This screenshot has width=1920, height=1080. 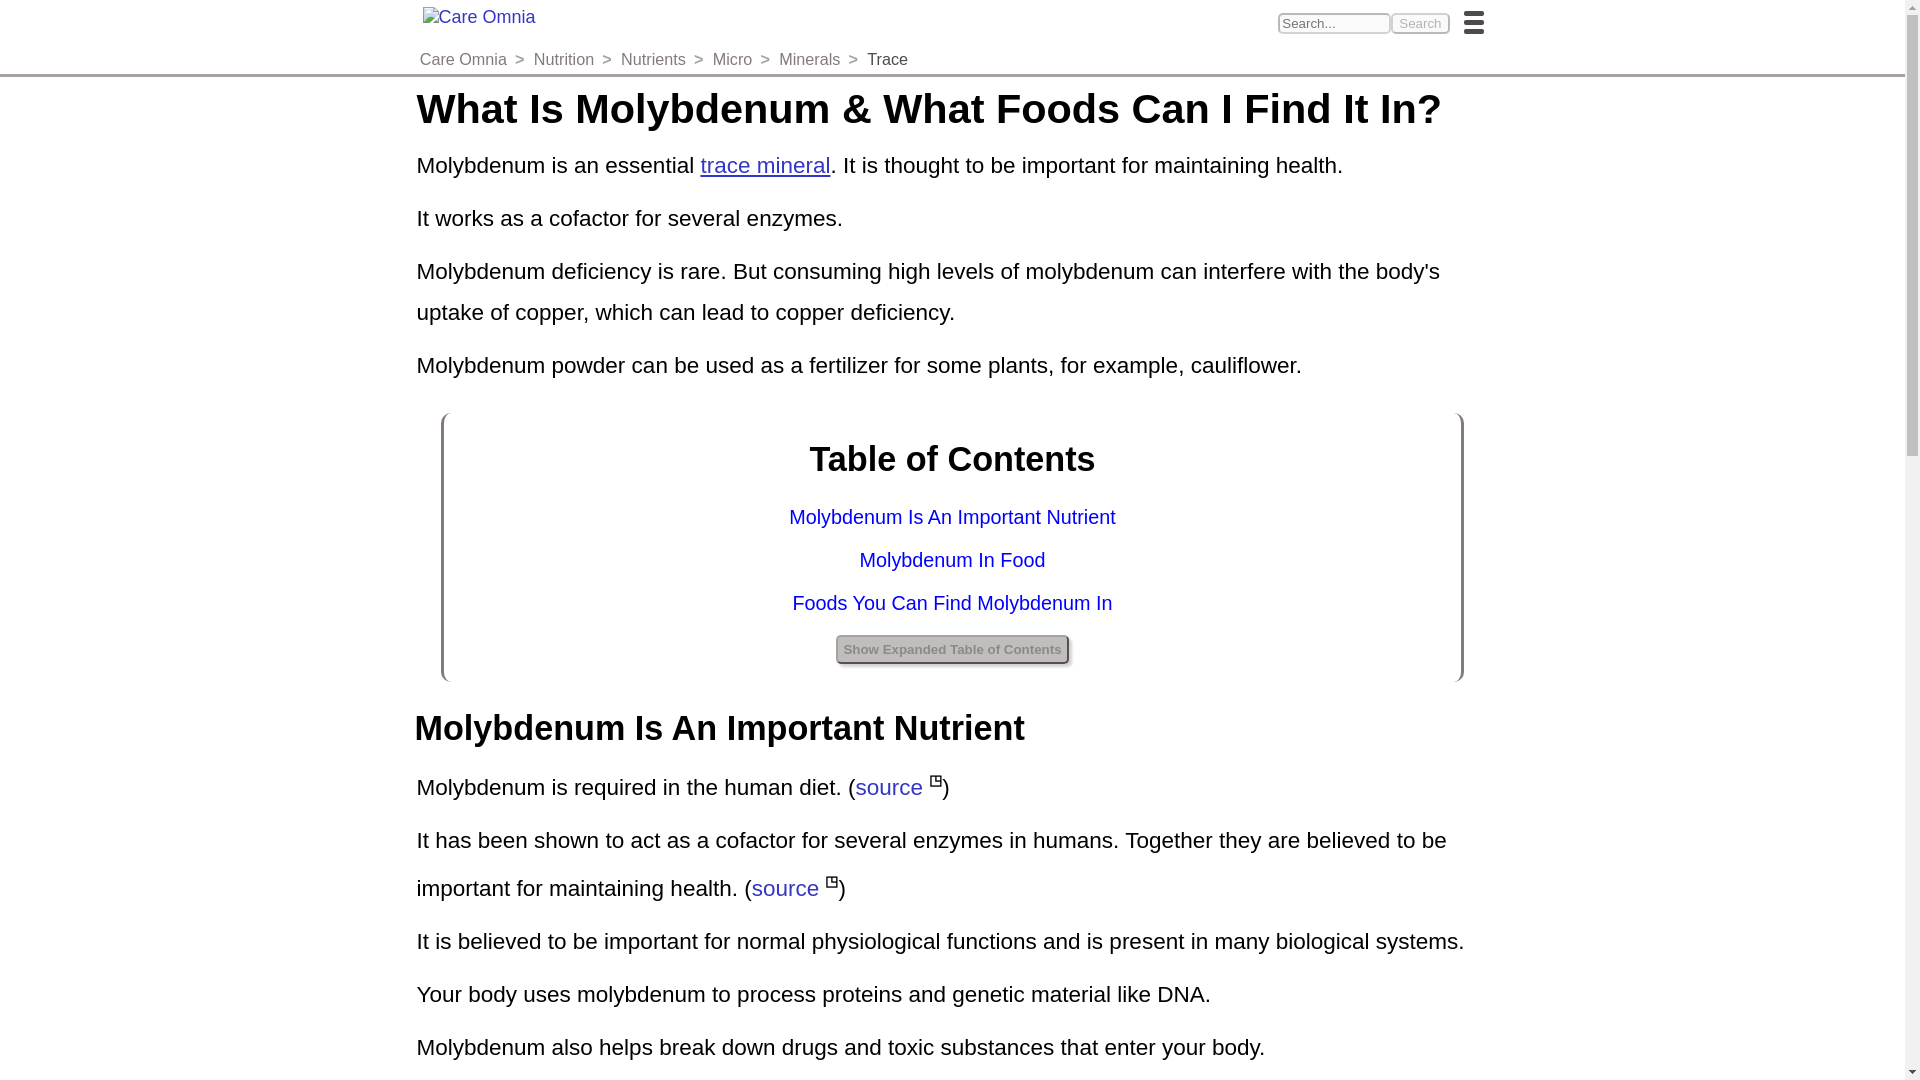 I want to click on Search with minimum 3 characters, so click(x=1334, y=22).